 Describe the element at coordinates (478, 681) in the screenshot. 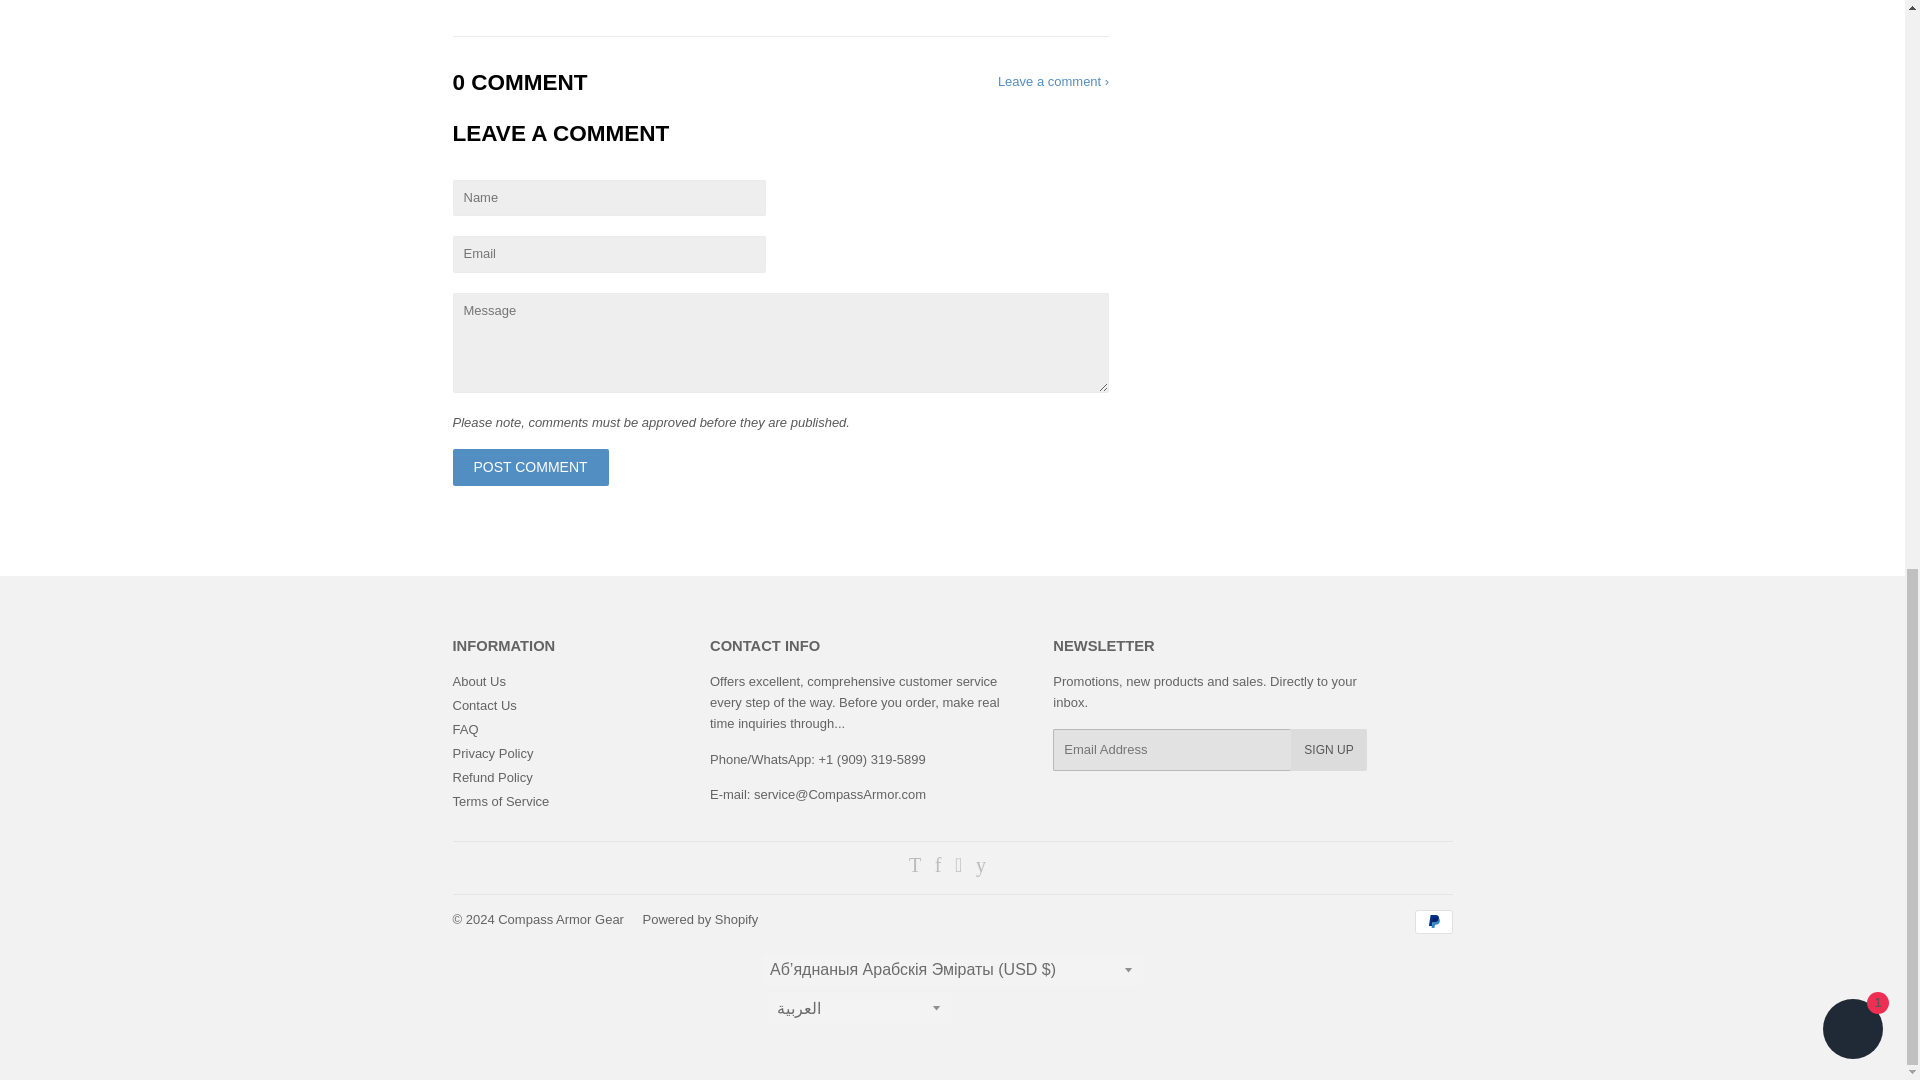

I see `About Us` at that location.